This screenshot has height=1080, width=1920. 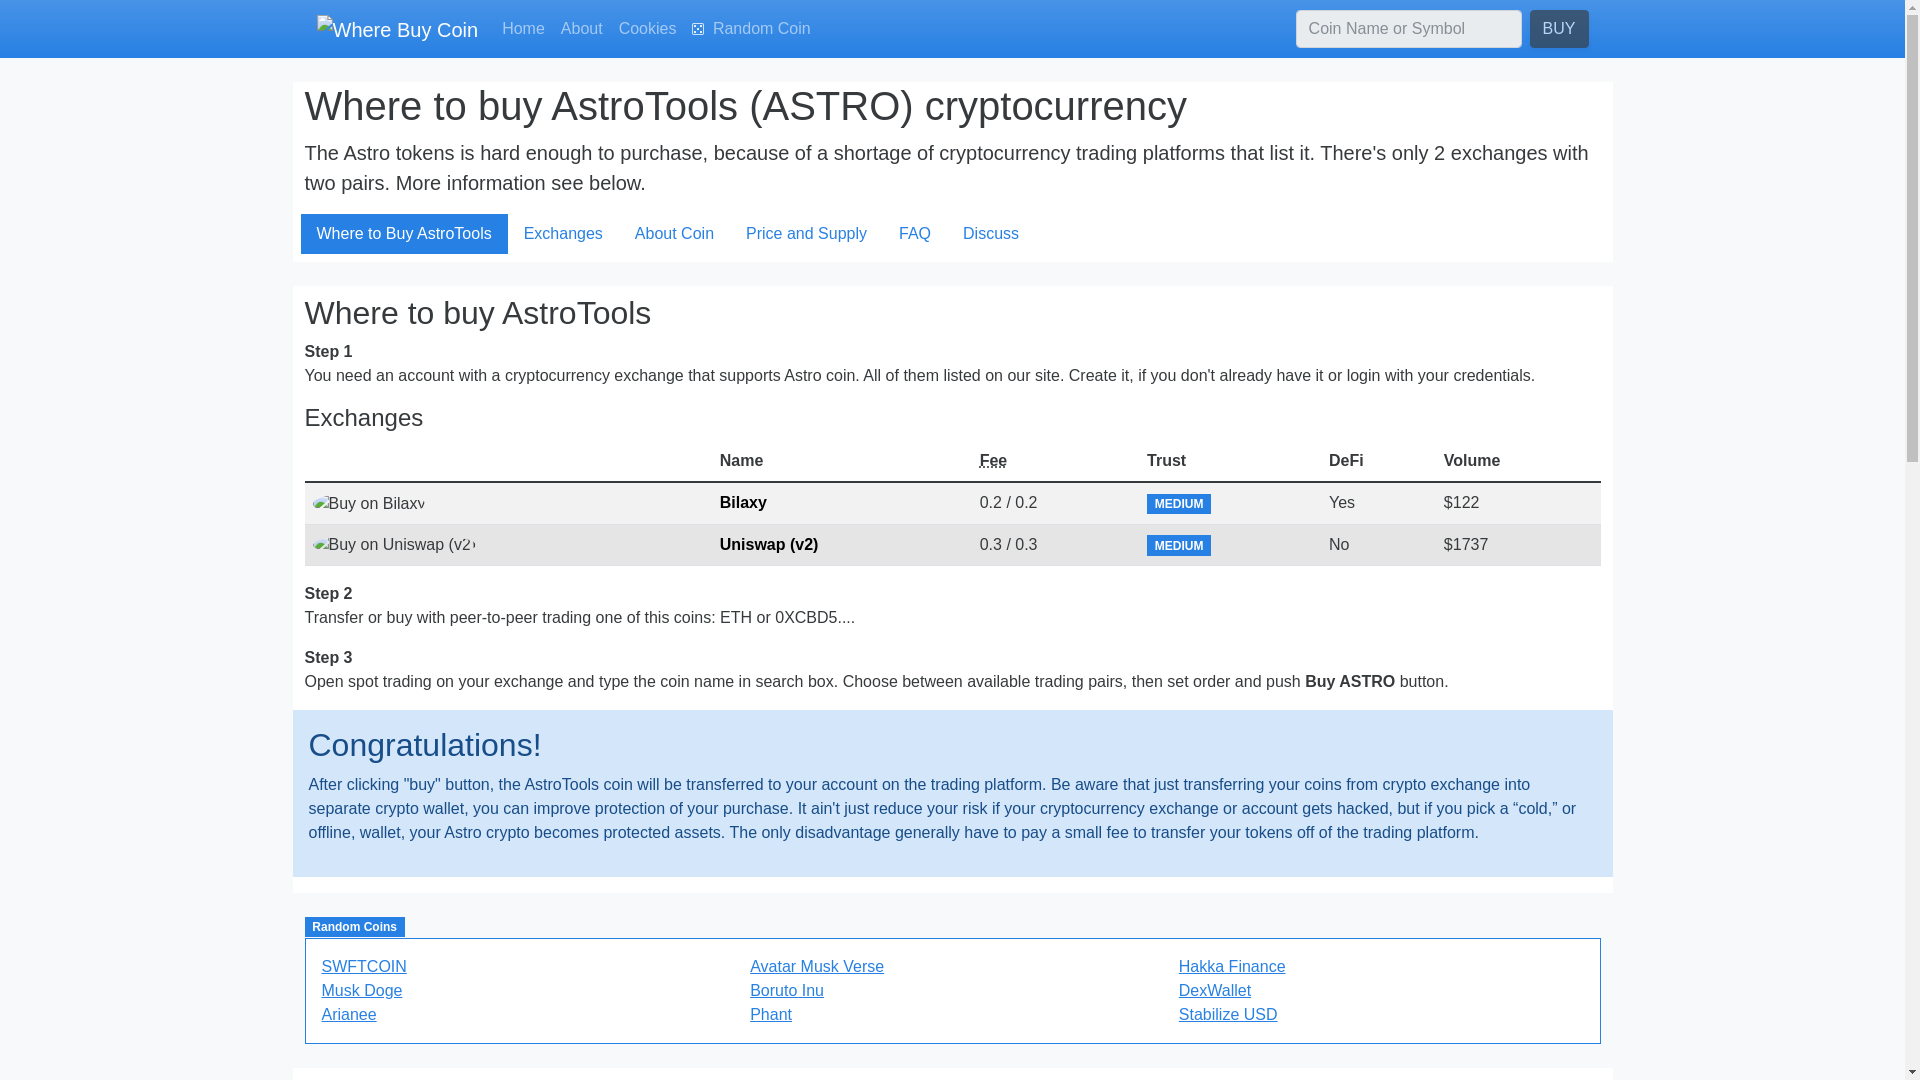 What do you see at coordinates (581, 28) in the screenshot?
I see `About Site Team` at bounding box center [581, 28].